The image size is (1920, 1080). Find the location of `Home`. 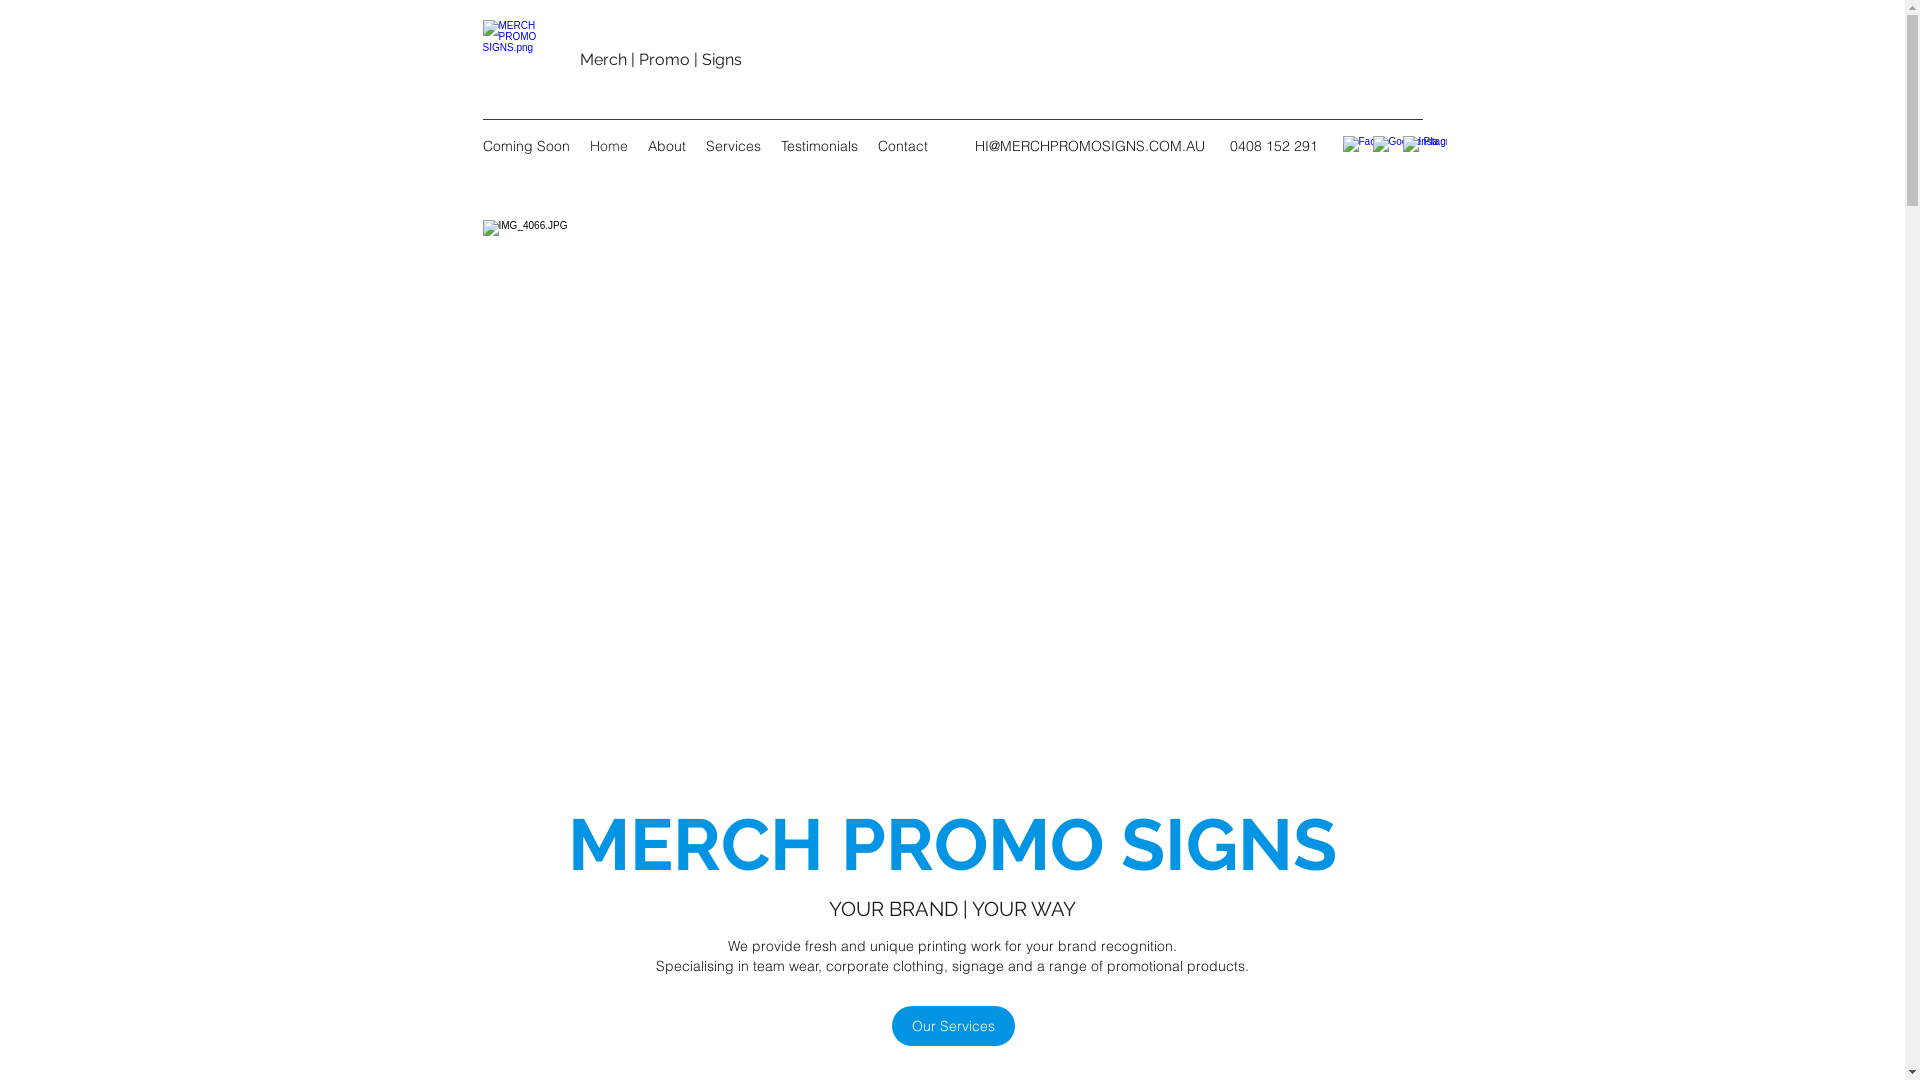

Home is located at coordinates (609, 146).